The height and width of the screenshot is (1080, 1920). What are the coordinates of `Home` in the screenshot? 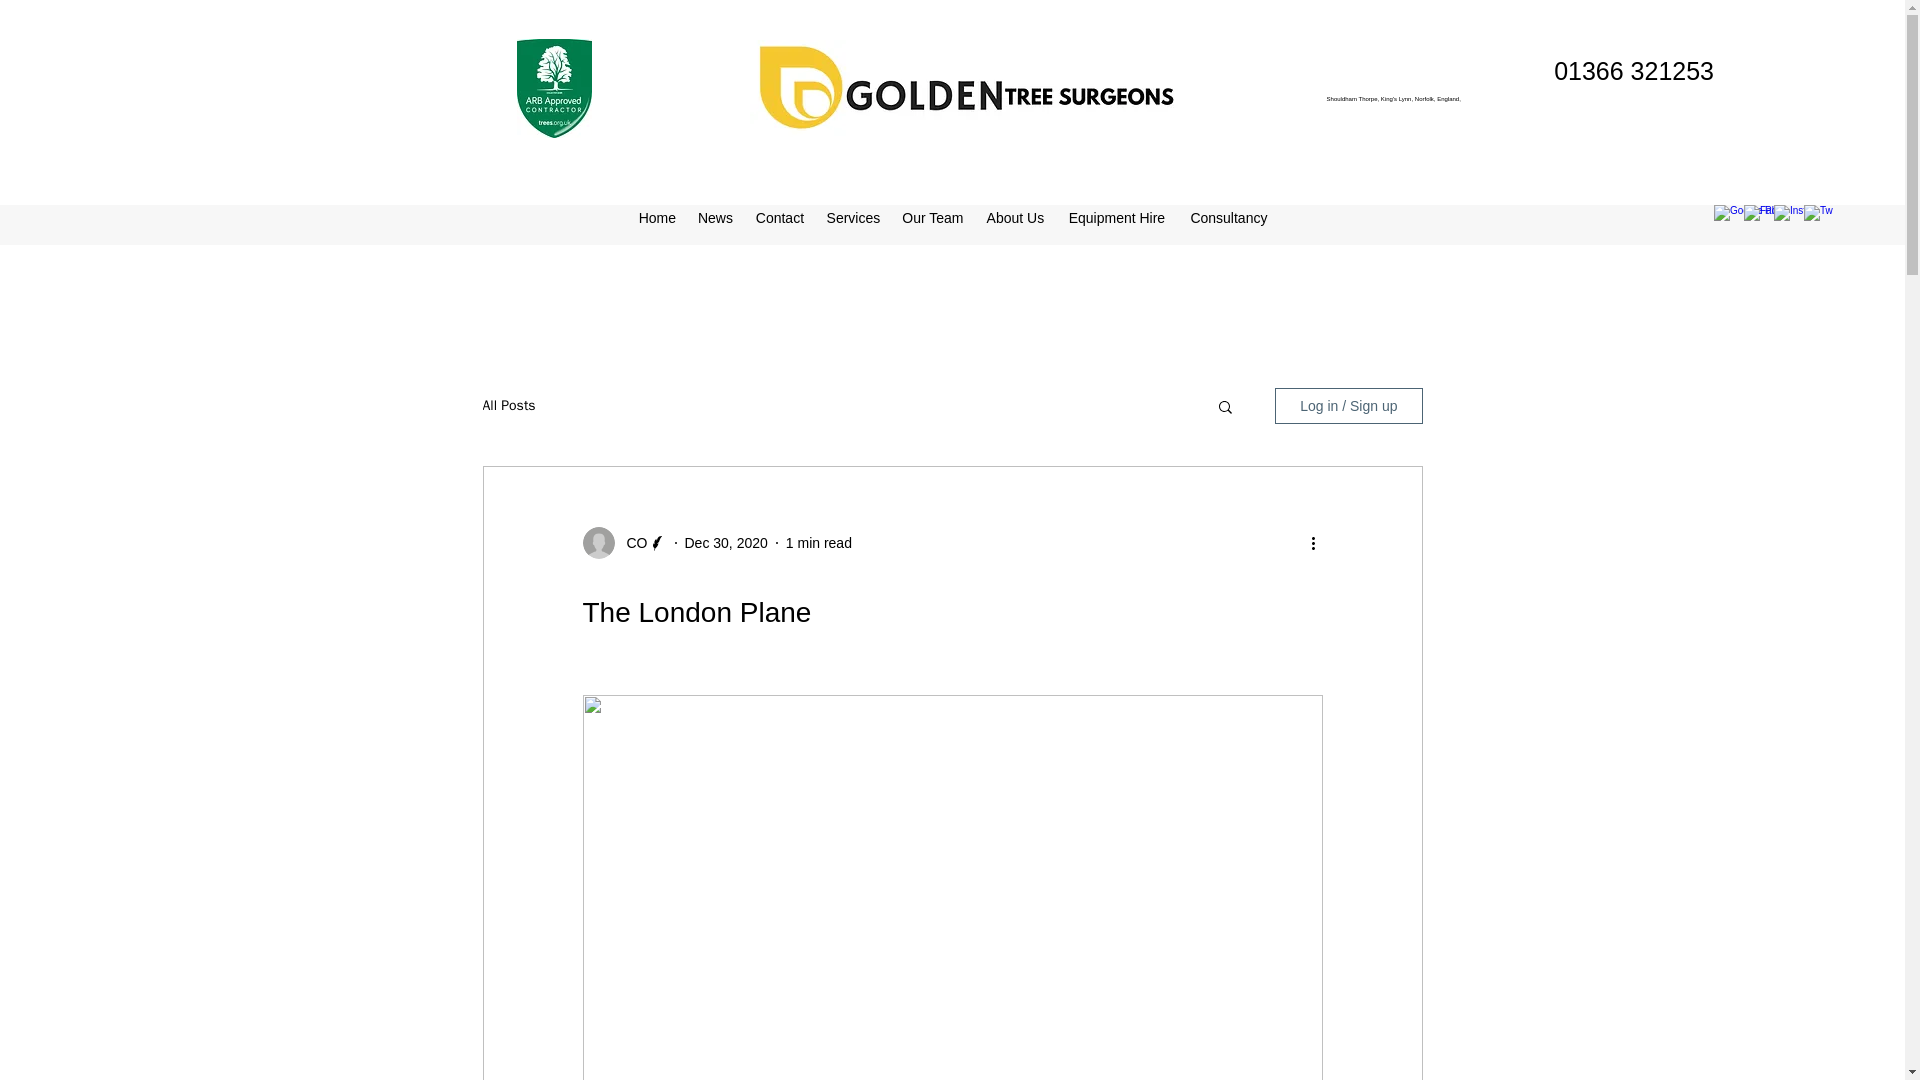 It's located at (657, 218).